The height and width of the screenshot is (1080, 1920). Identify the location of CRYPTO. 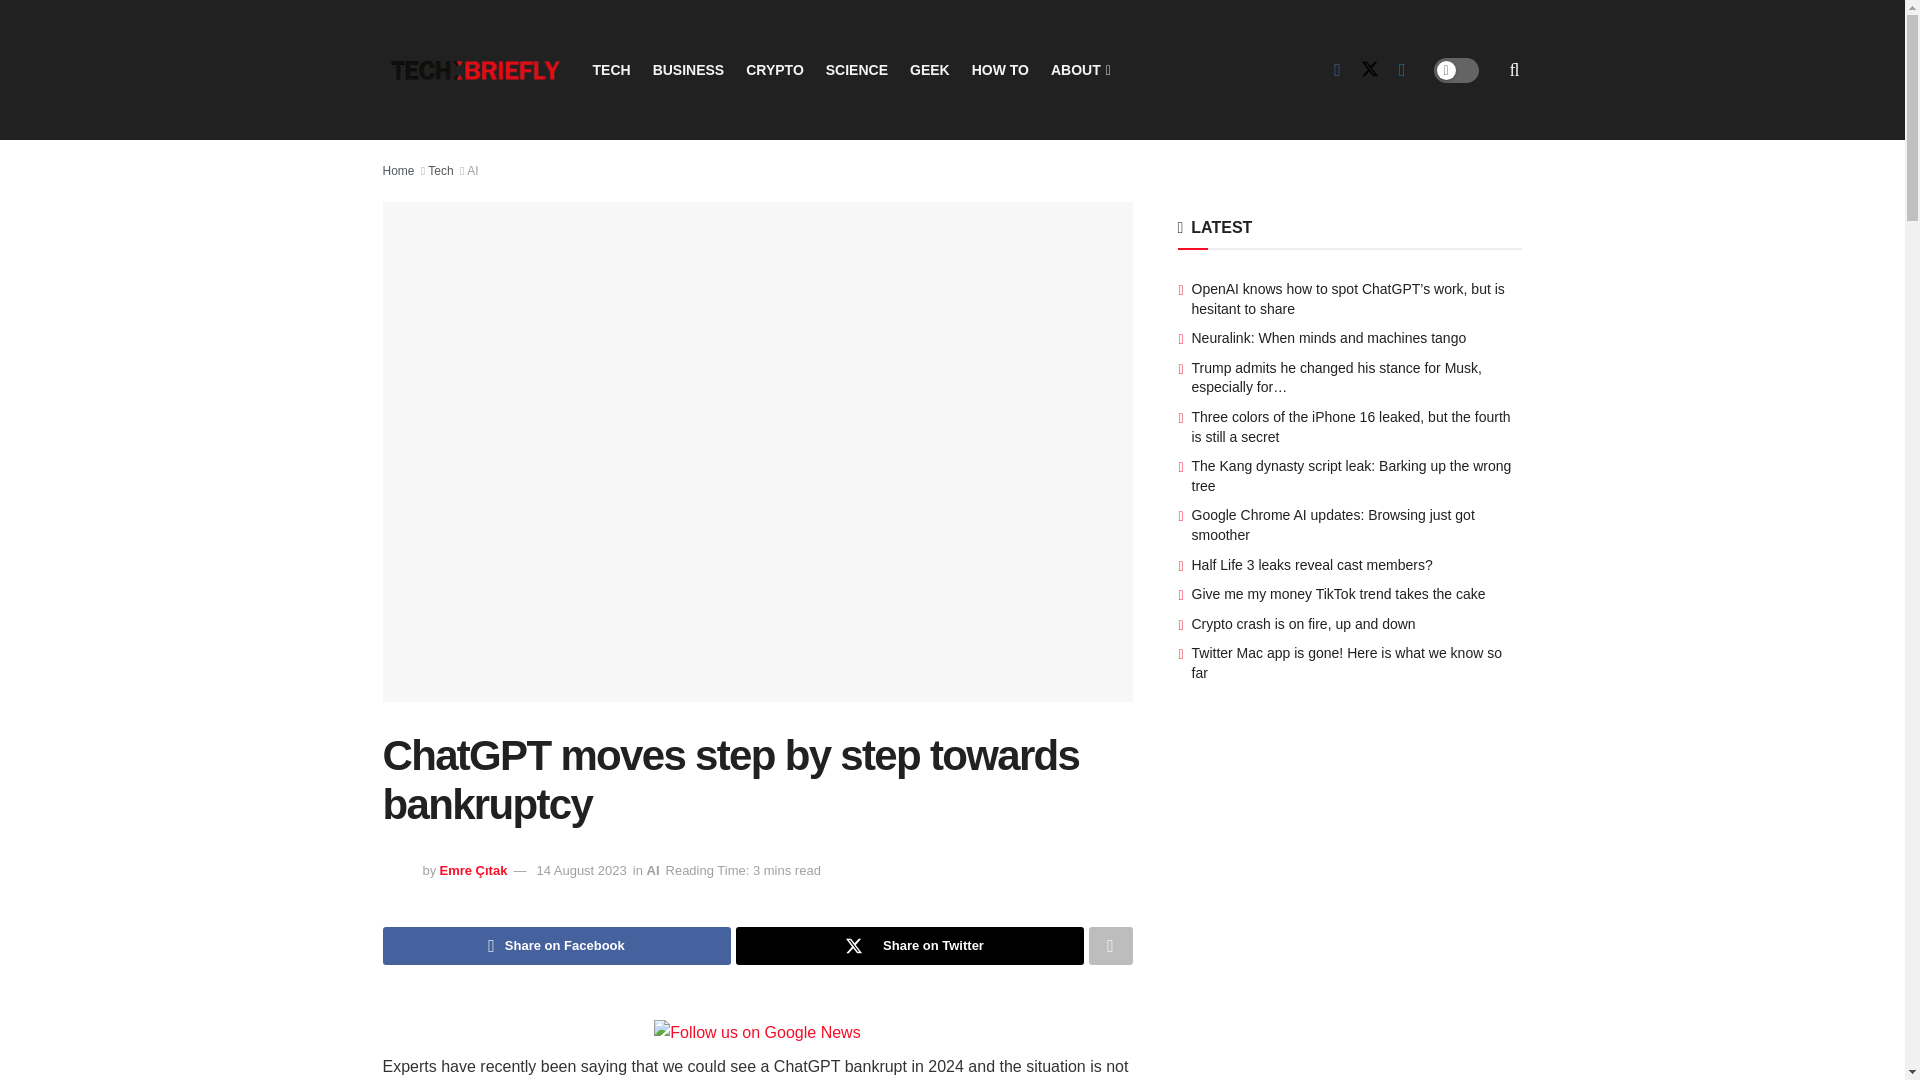
(775, 70).